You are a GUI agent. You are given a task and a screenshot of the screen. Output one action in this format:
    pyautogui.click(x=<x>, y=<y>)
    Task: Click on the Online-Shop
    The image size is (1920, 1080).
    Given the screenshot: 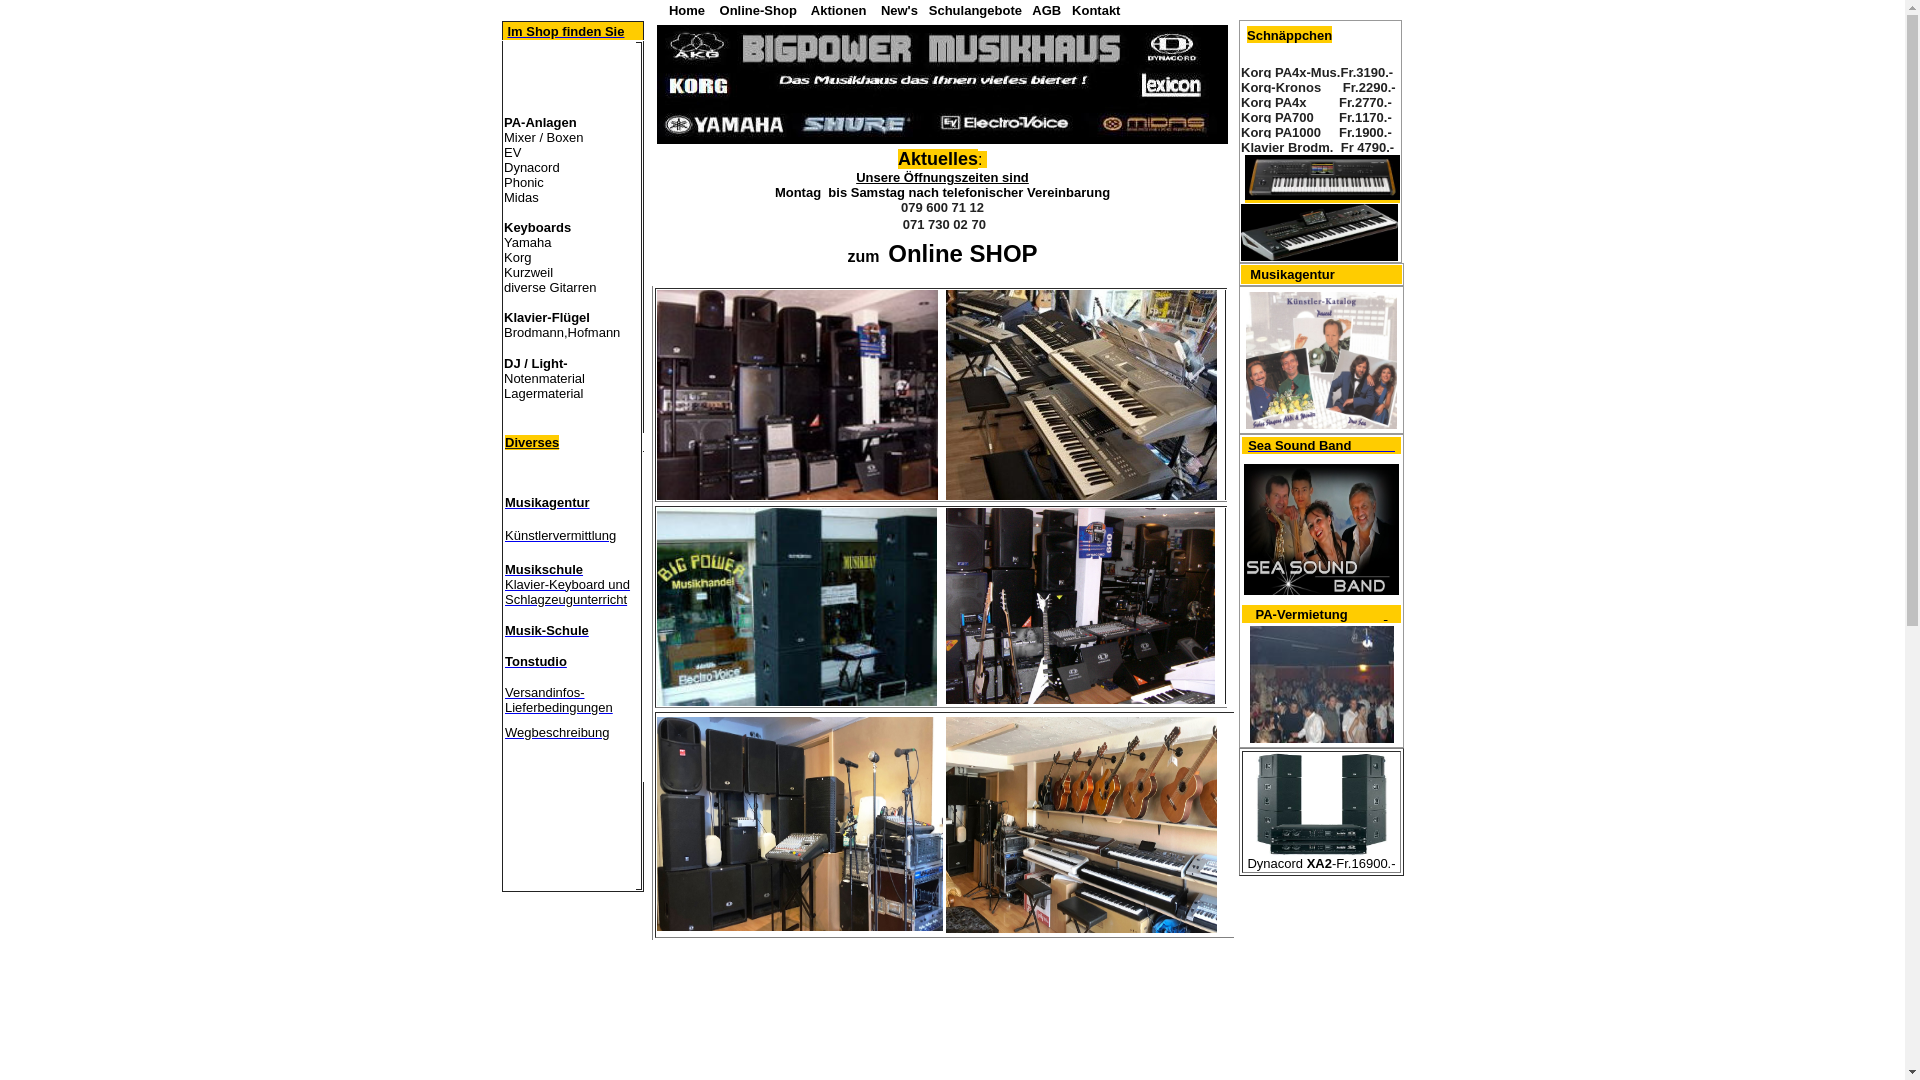 What is the action you would take?
    pyautogui.click(x=758, y=10)
    